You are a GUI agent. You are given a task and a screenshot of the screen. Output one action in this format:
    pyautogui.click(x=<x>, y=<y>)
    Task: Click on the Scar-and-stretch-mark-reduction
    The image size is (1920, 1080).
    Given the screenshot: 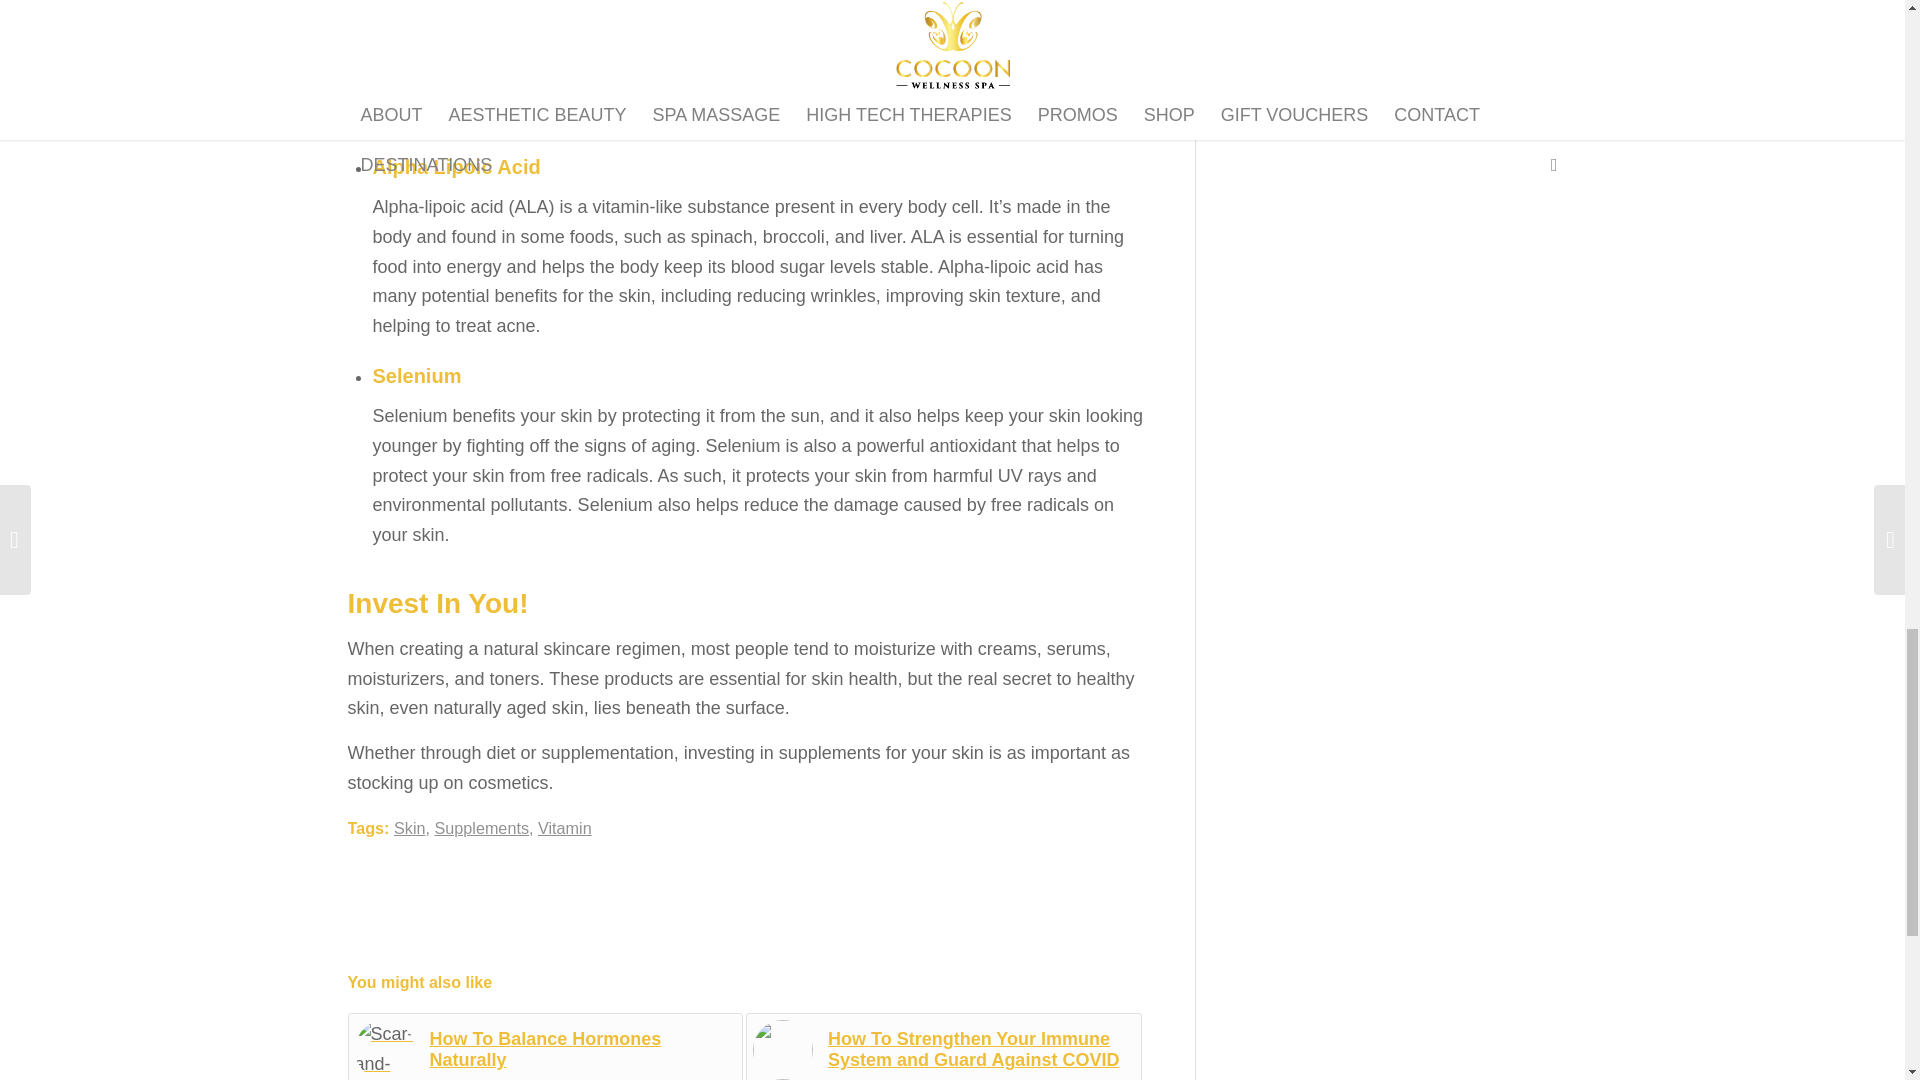 What is the action you would take?
    pyautogui.click(x=384, y=1050)
    